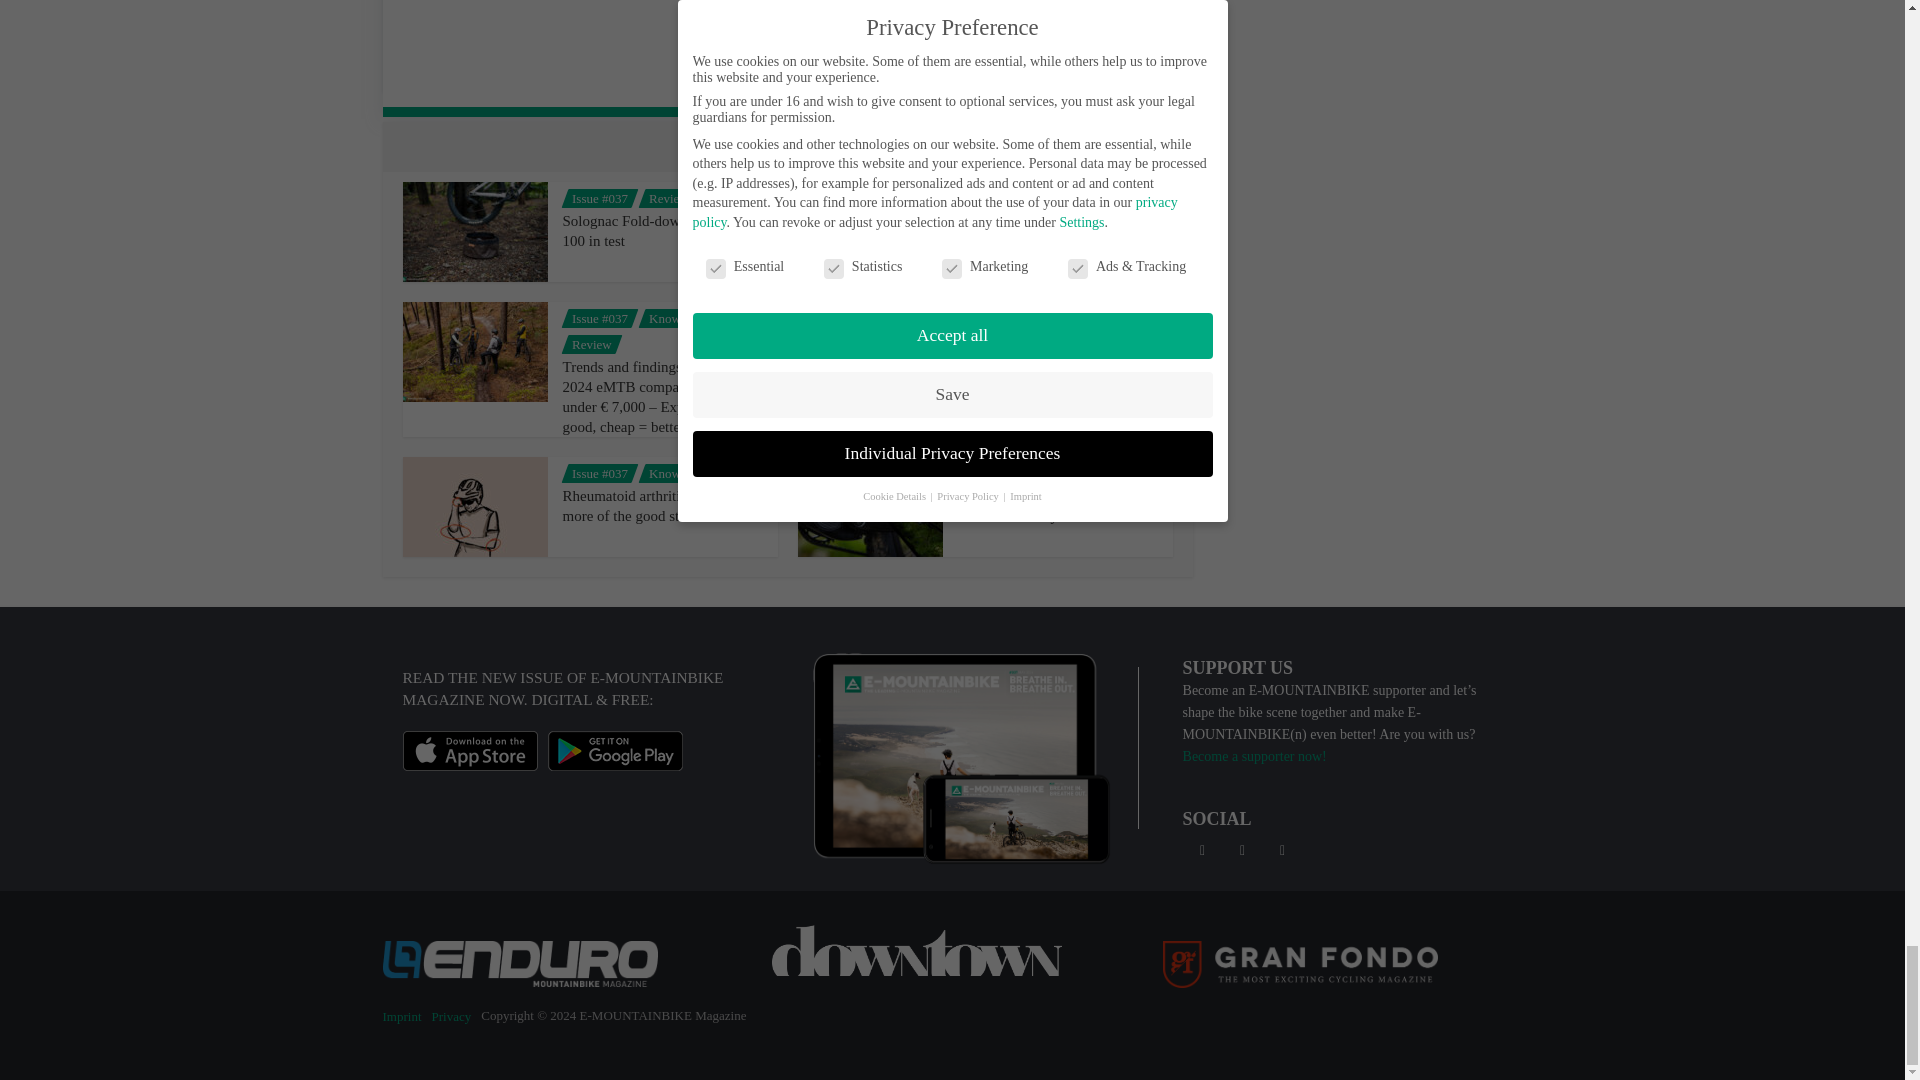  I want to click on Solognac Fold-down Dog Bowl 100 in test, so click(657, 230).